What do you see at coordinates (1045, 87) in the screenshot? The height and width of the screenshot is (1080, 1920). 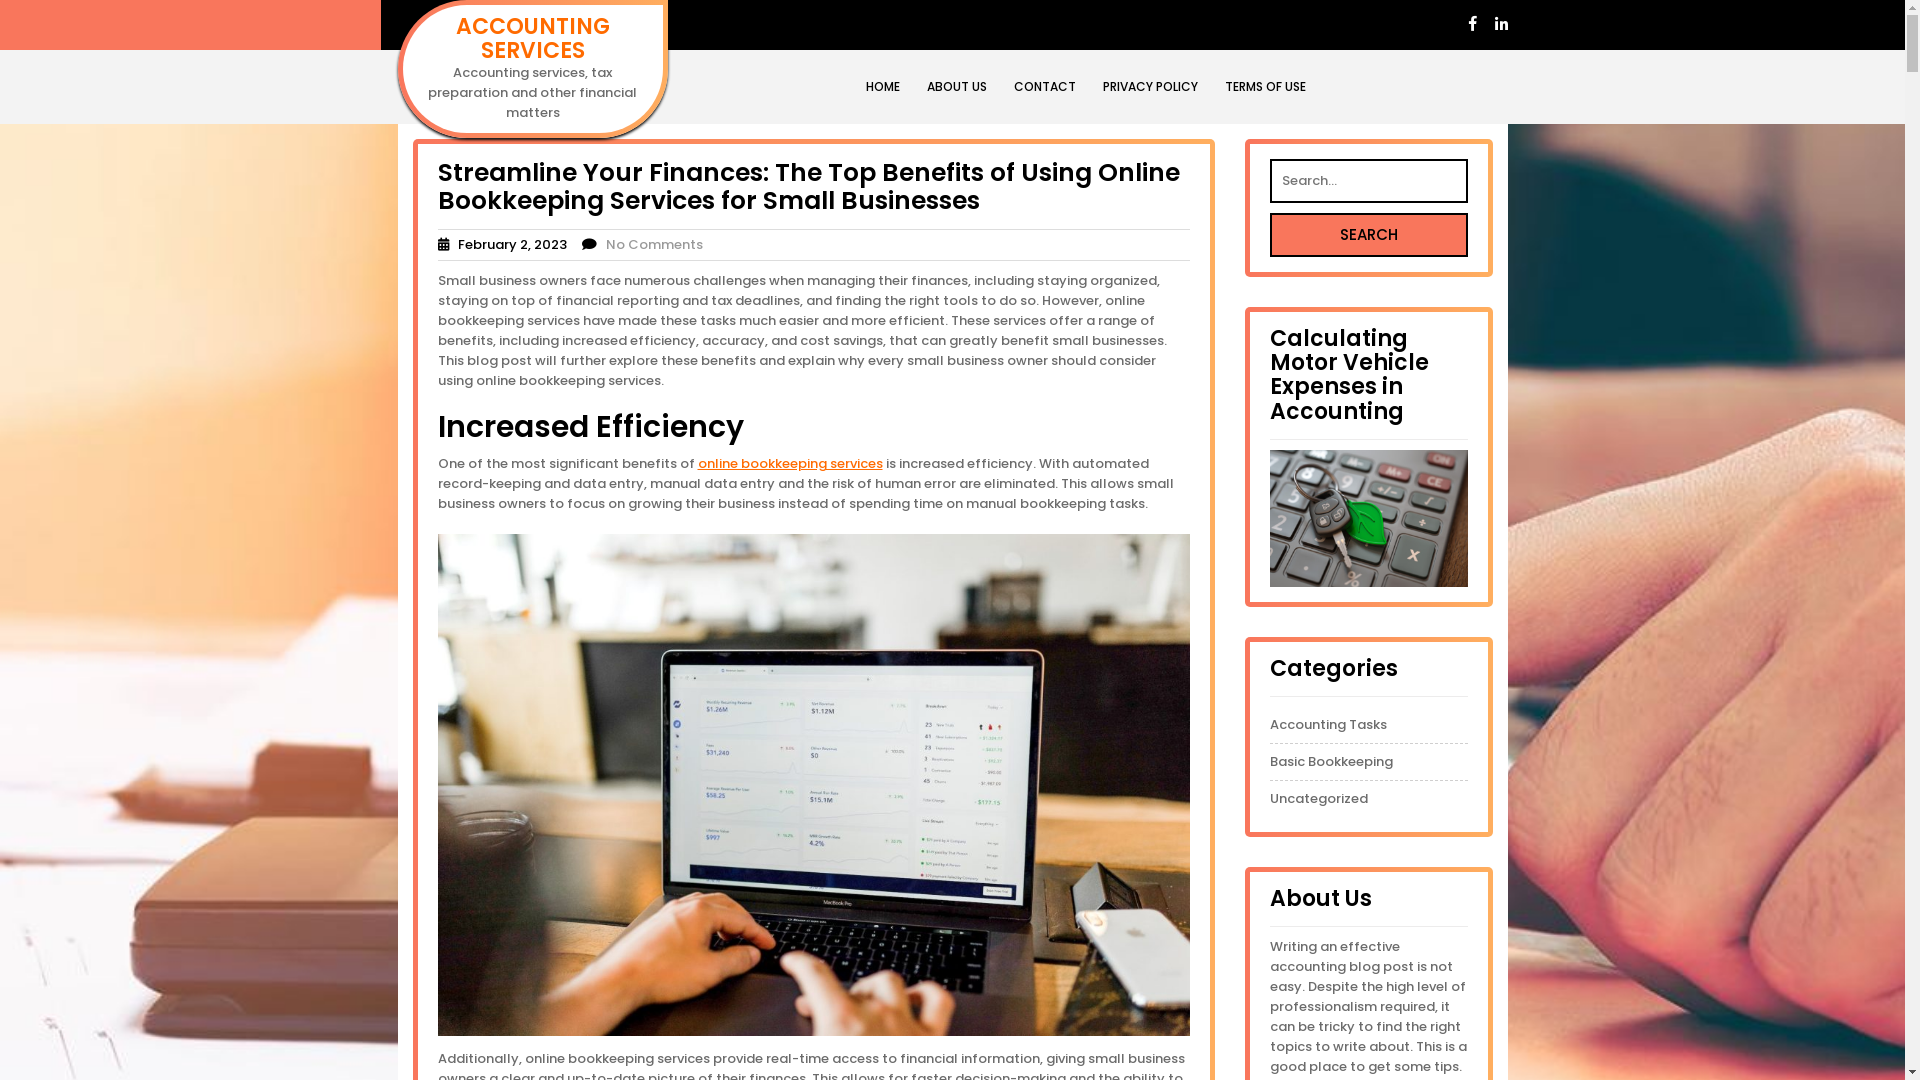 I see `CONTACT` at bounding box center [1045, 87].